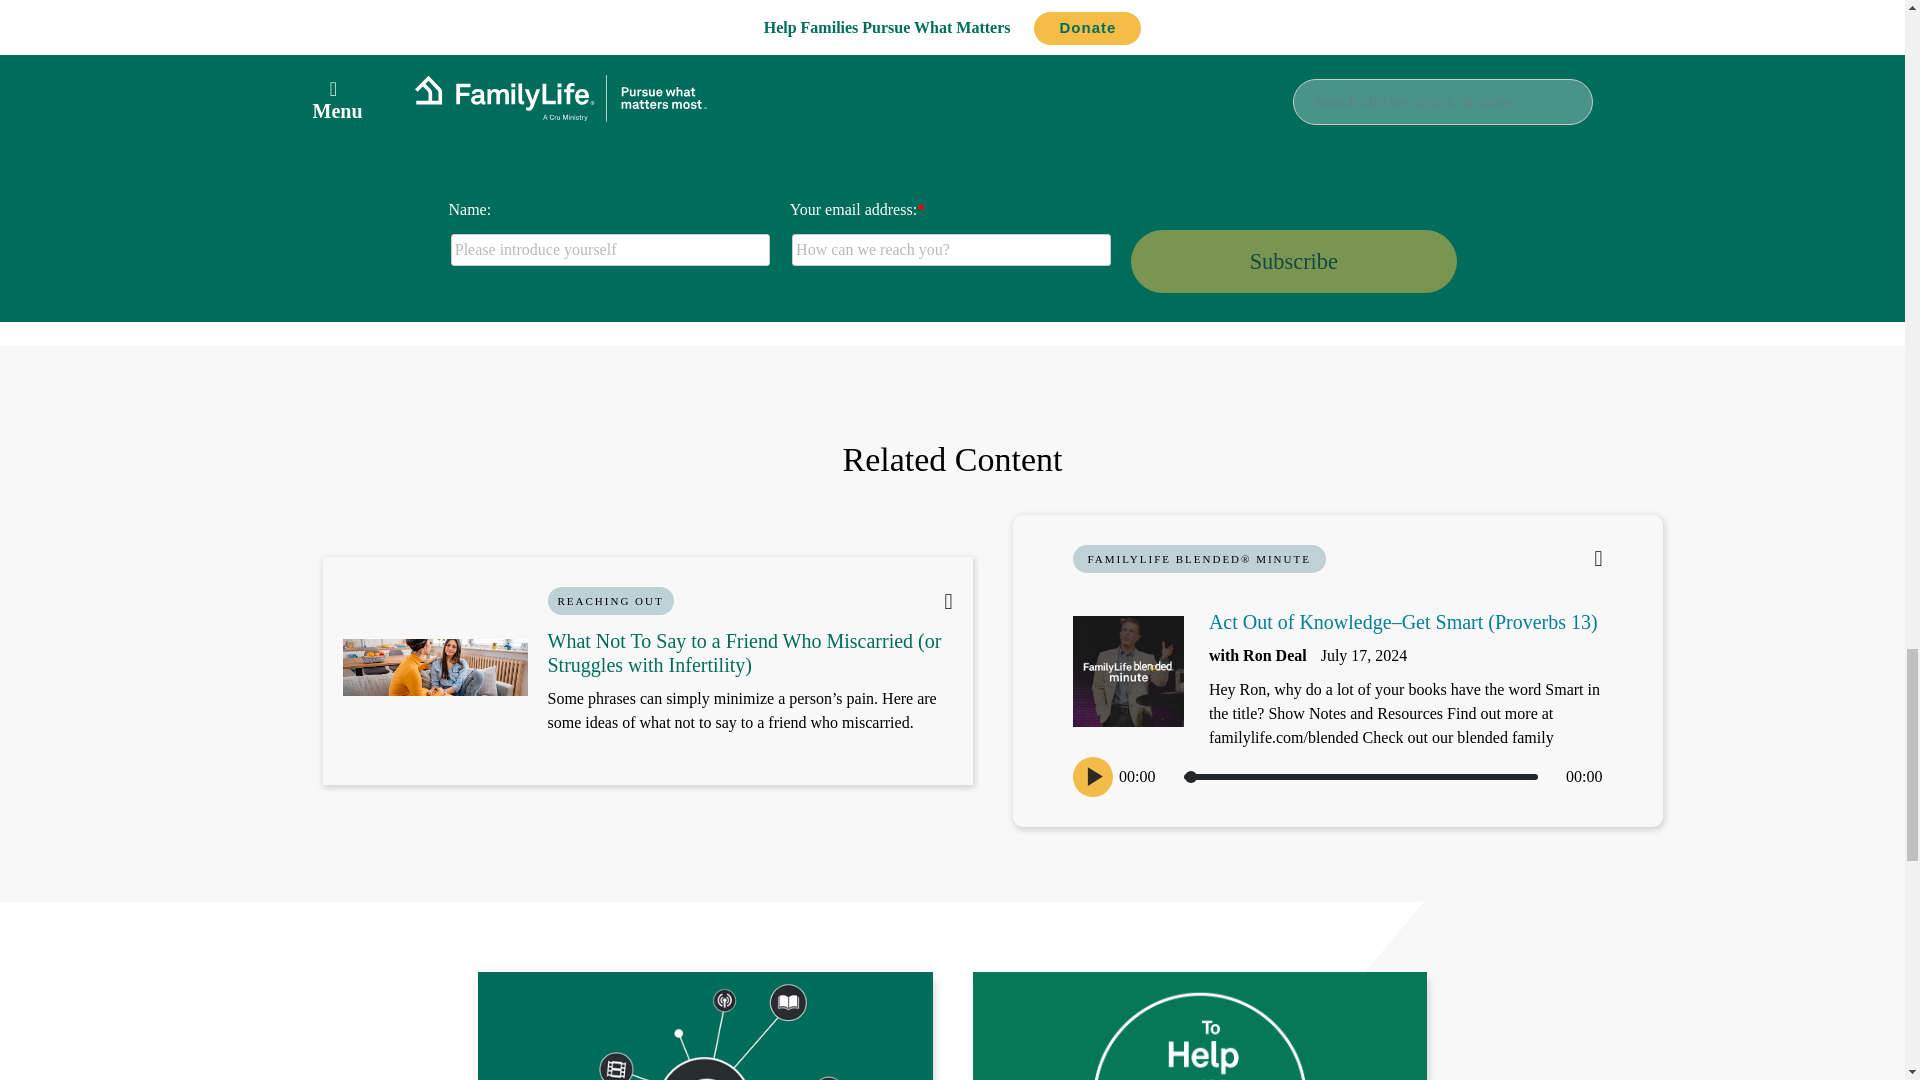 The width and height of the screenshot is (1920, 1080). What do you see at coordinates (1292, 260) in the screenshot?
I see `click to join` at bounding box center [1292, 260].